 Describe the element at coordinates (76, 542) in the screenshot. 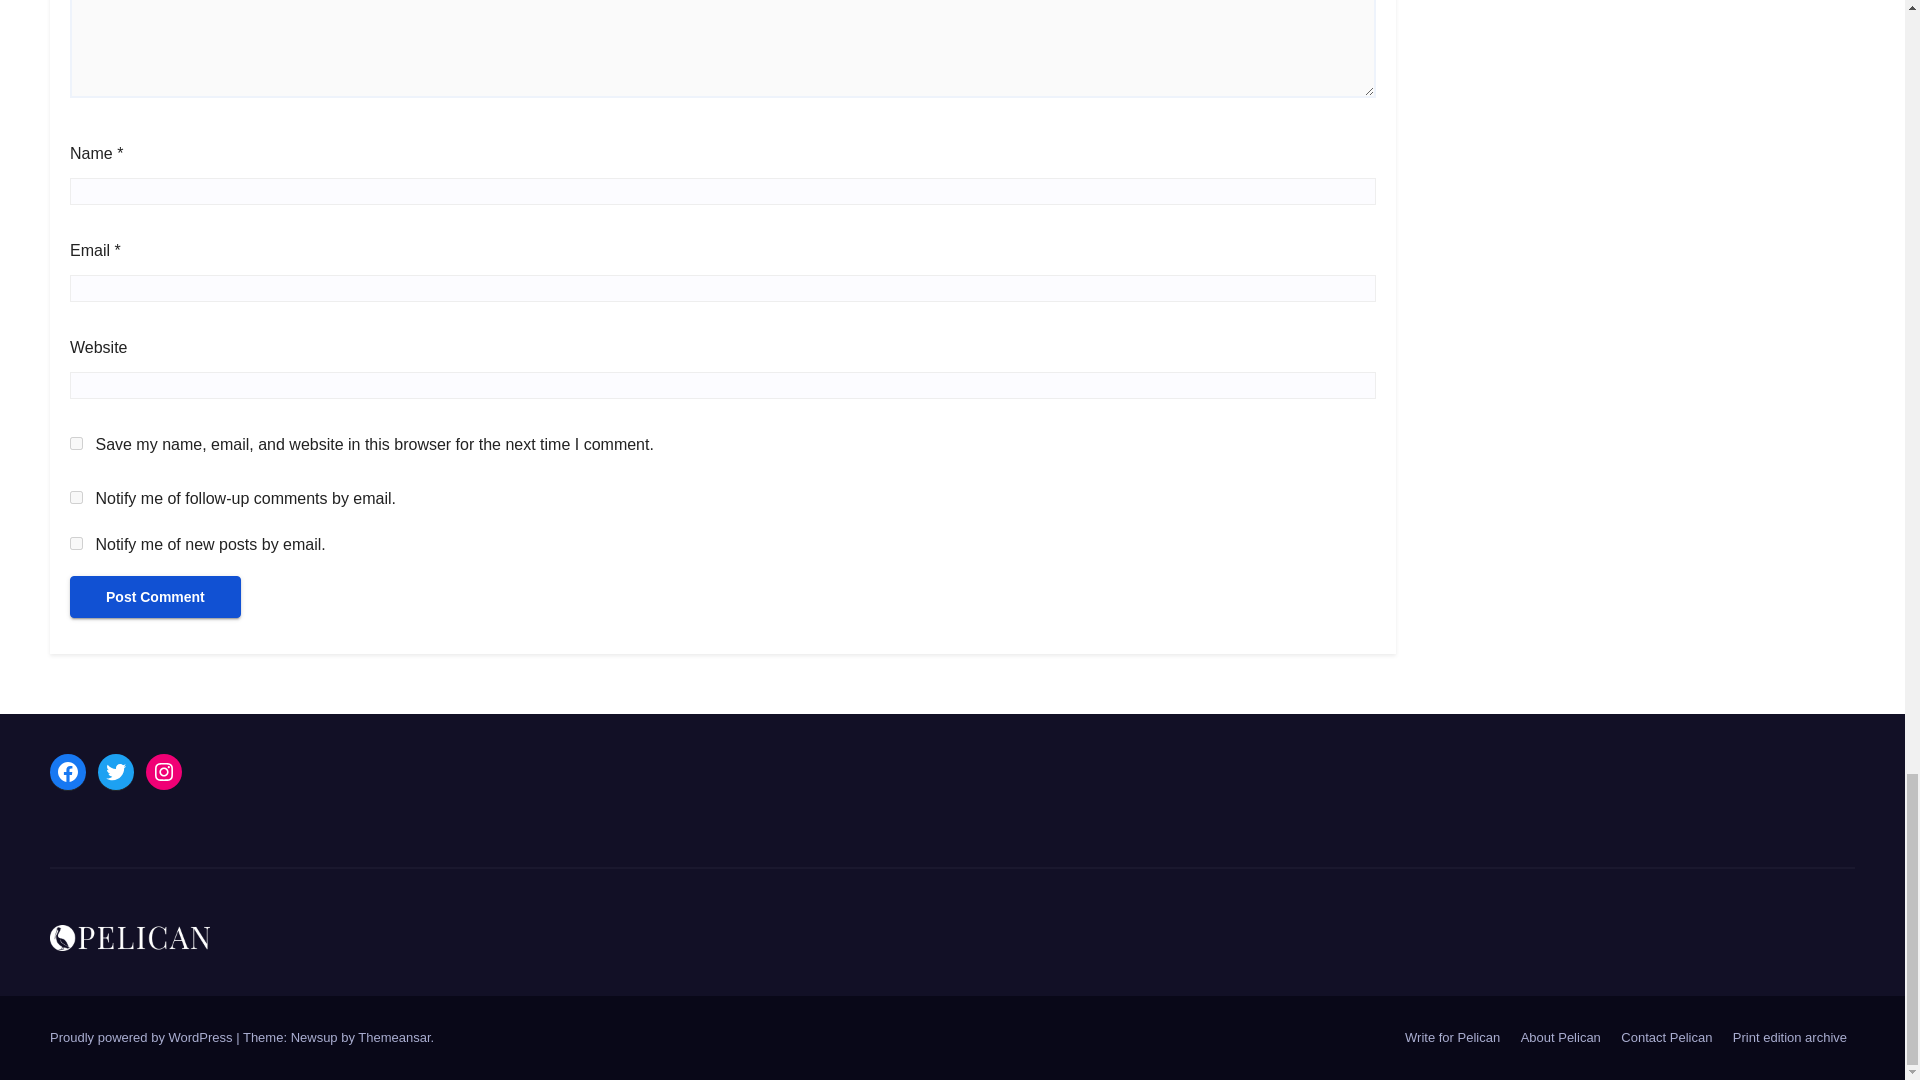

I see `subscribe` at that location.